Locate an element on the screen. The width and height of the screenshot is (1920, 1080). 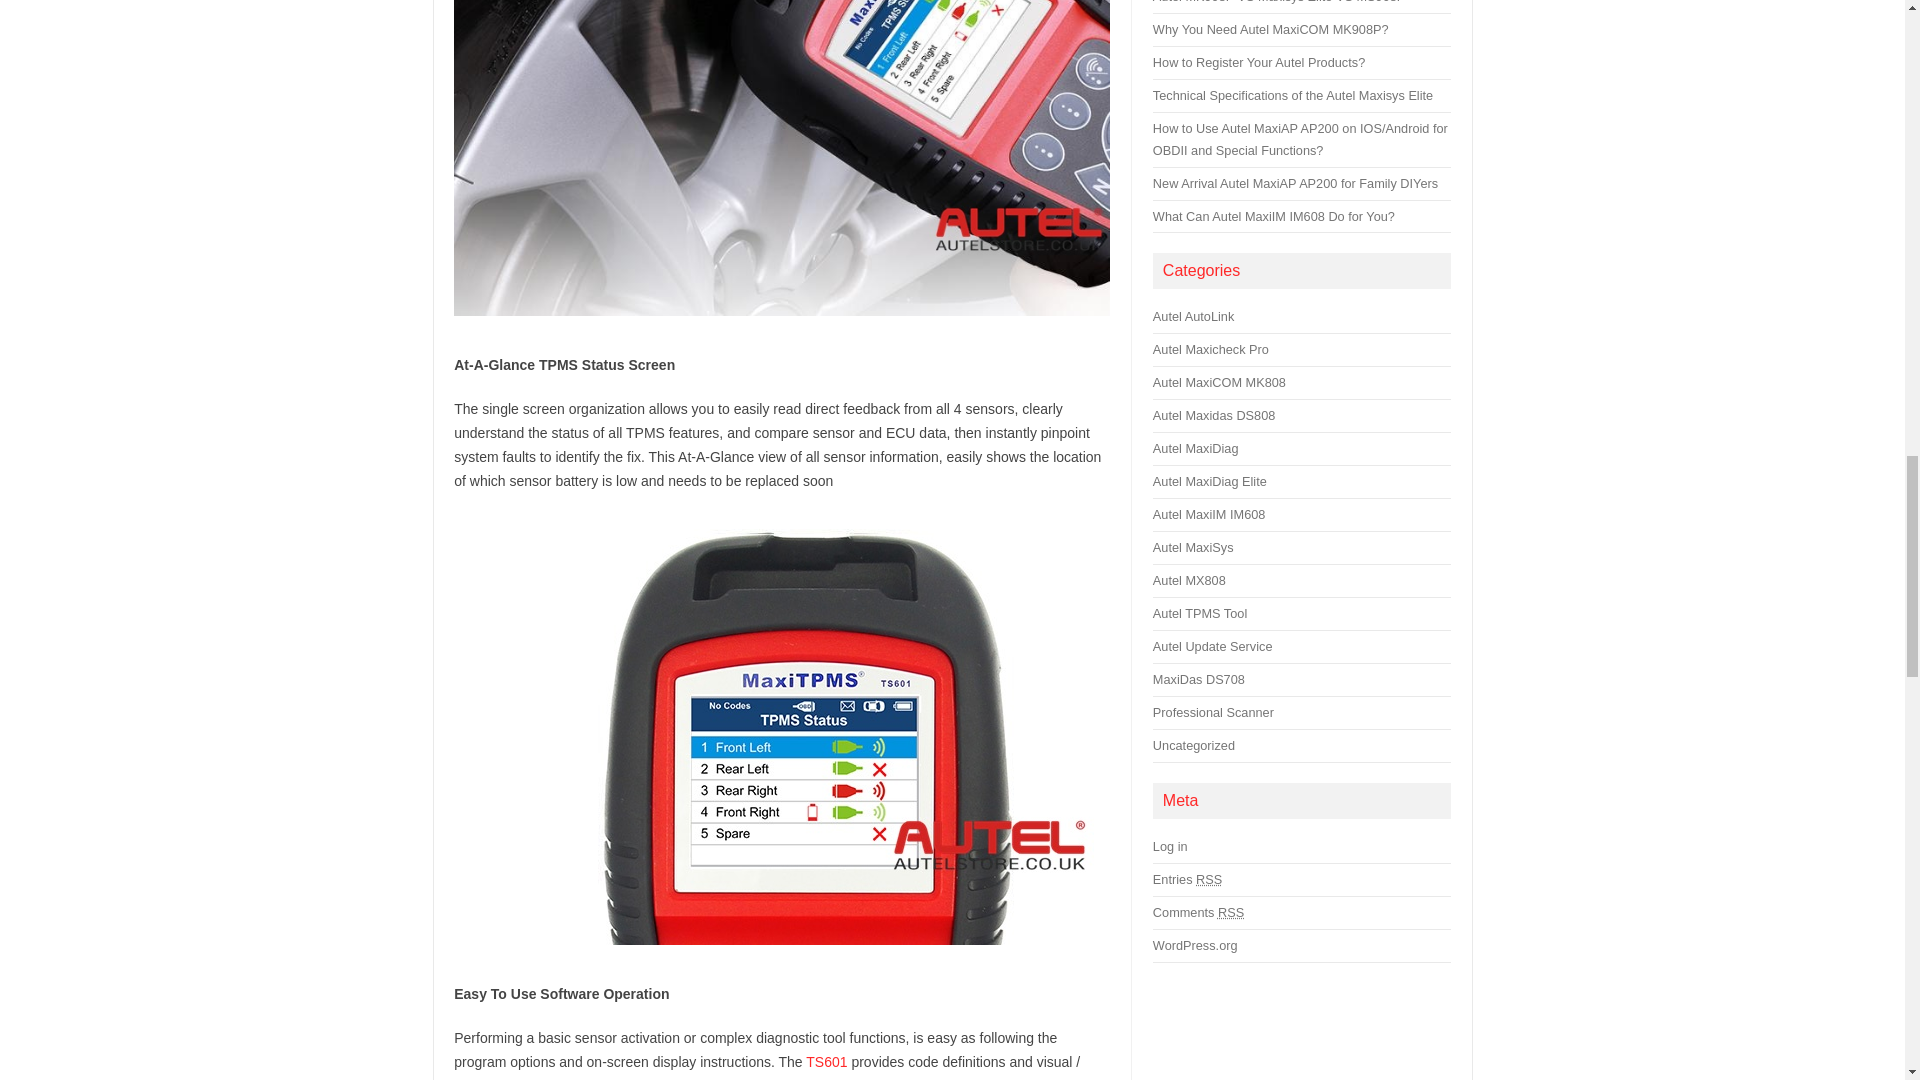
TS601 is located at coordinates (826, 1062).